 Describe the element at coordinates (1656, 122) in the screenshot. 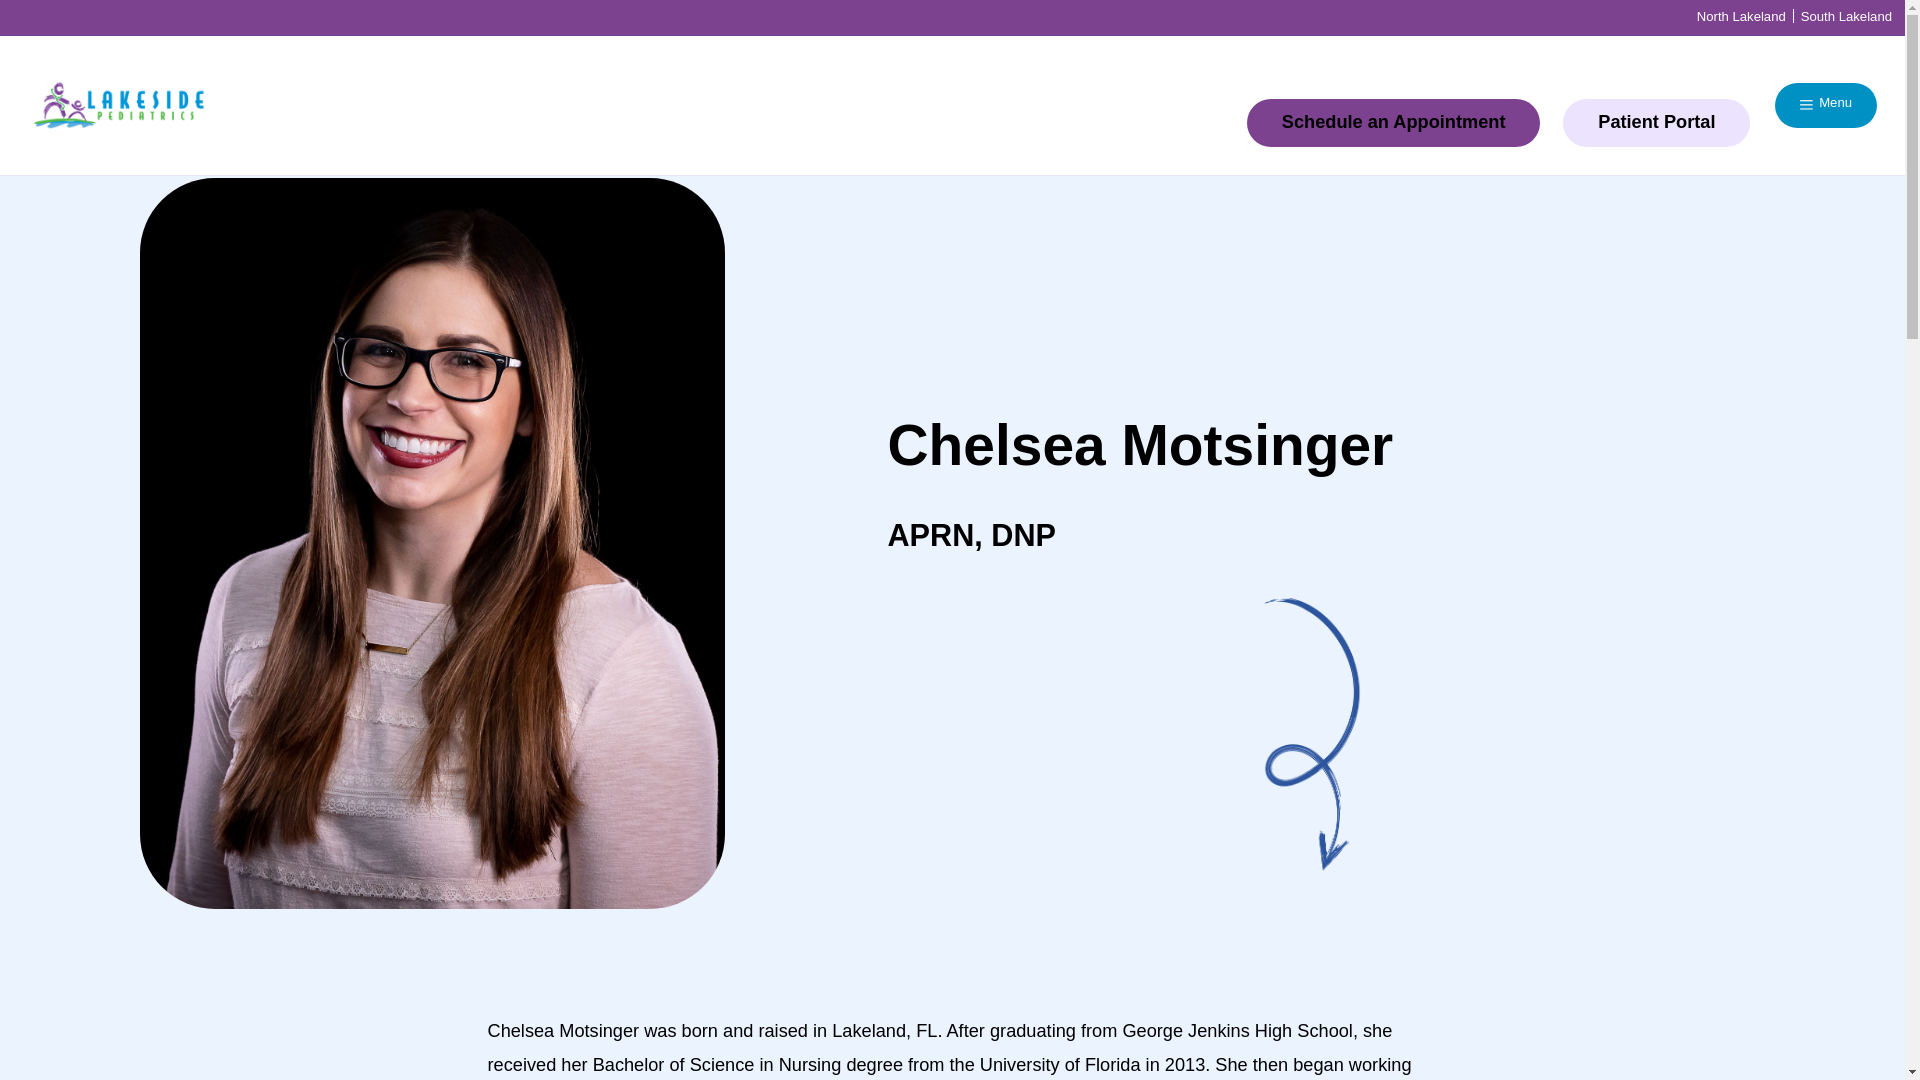

I see `Patient Portal` at that location.